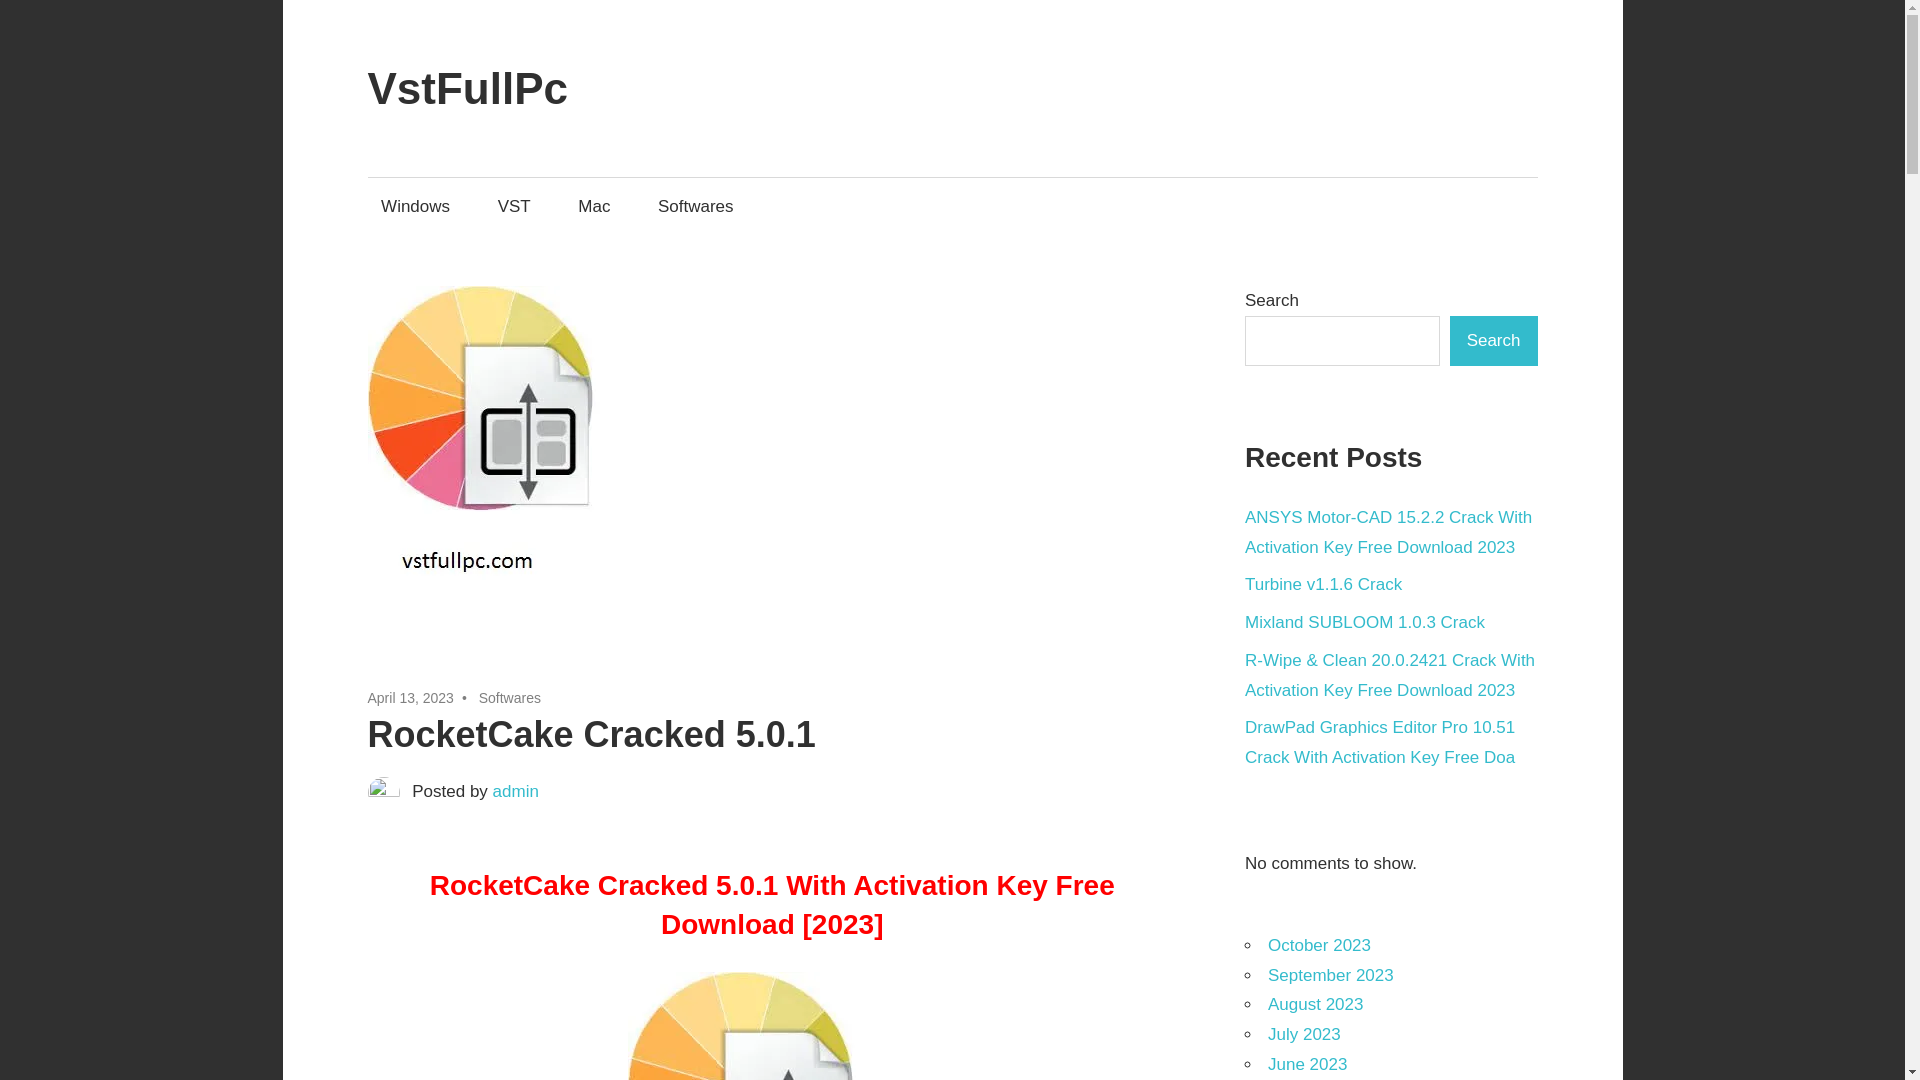  I want to click on Mixland SUBLOOM 1.0.3 Crack, so click(1364, 622).